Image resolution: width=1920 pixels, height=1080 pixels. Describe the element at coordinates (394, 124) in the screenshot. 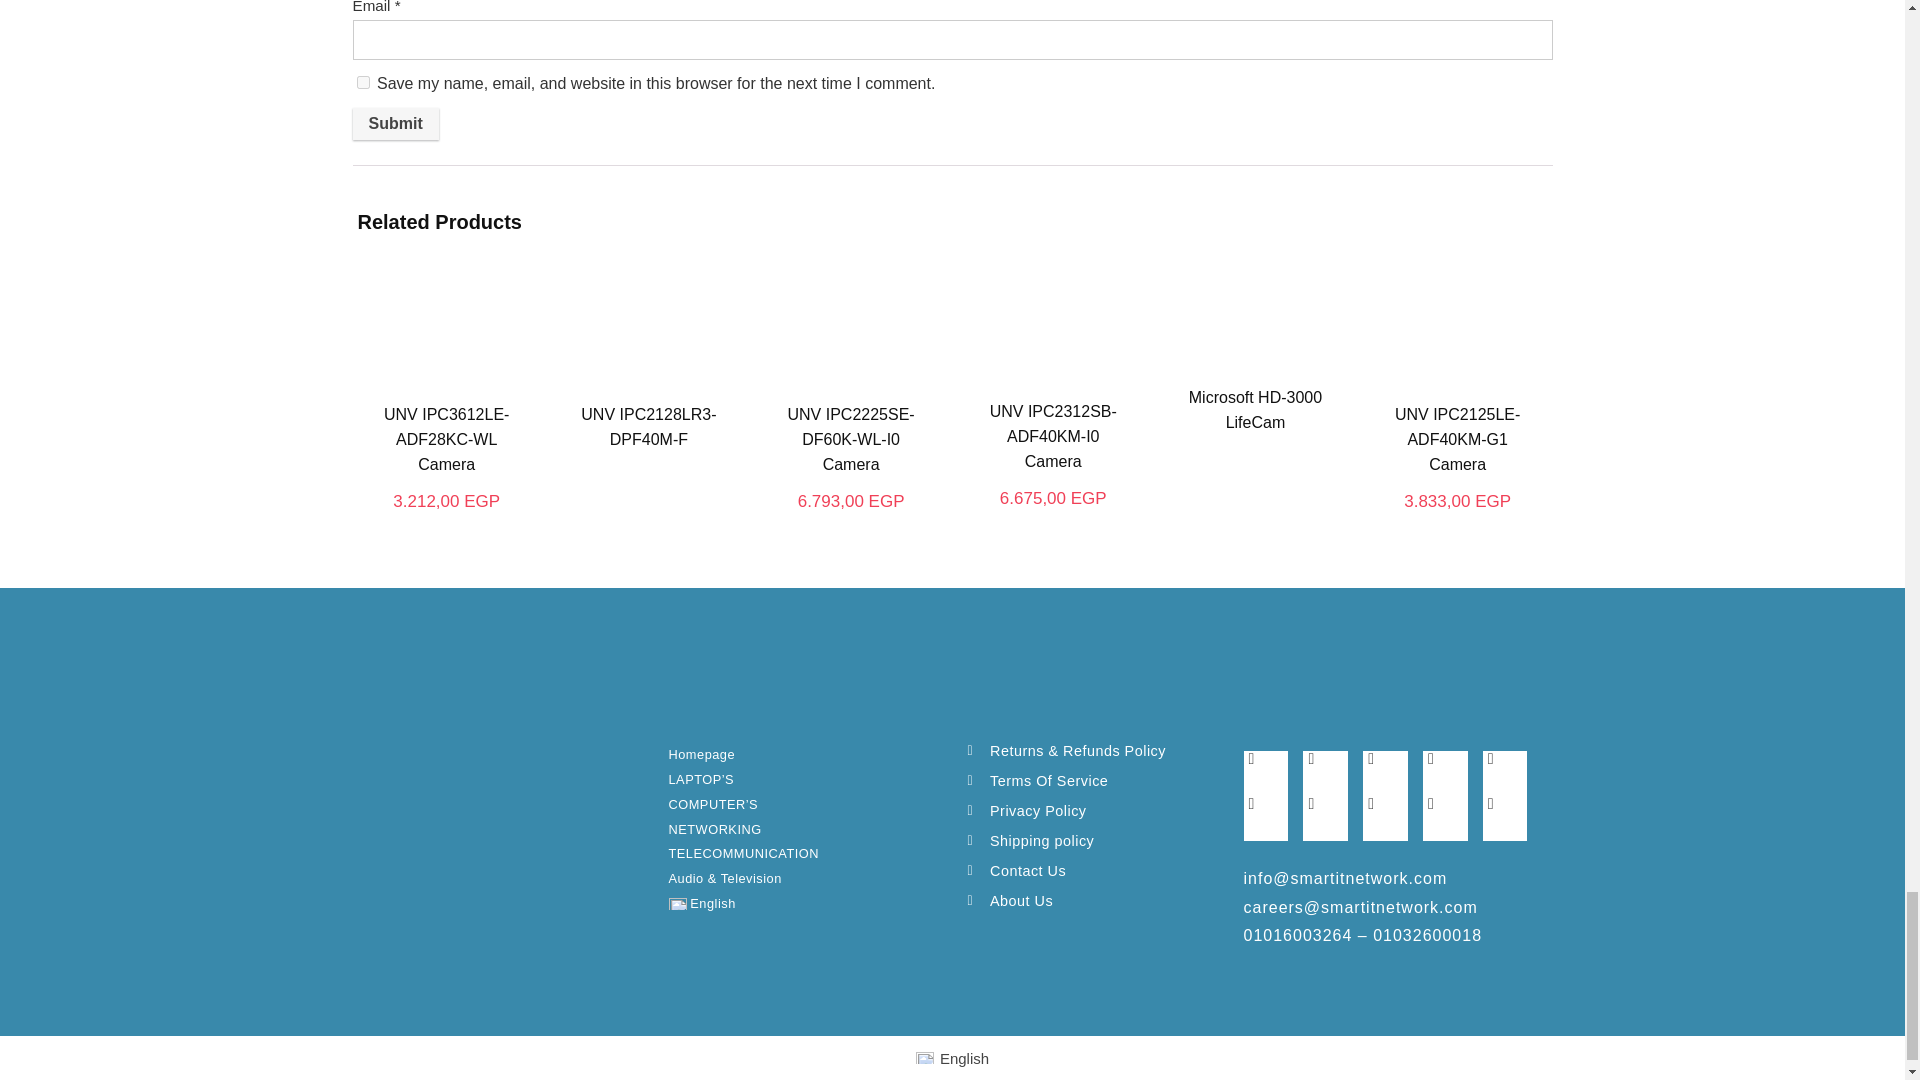

I see `Submit` at that location.